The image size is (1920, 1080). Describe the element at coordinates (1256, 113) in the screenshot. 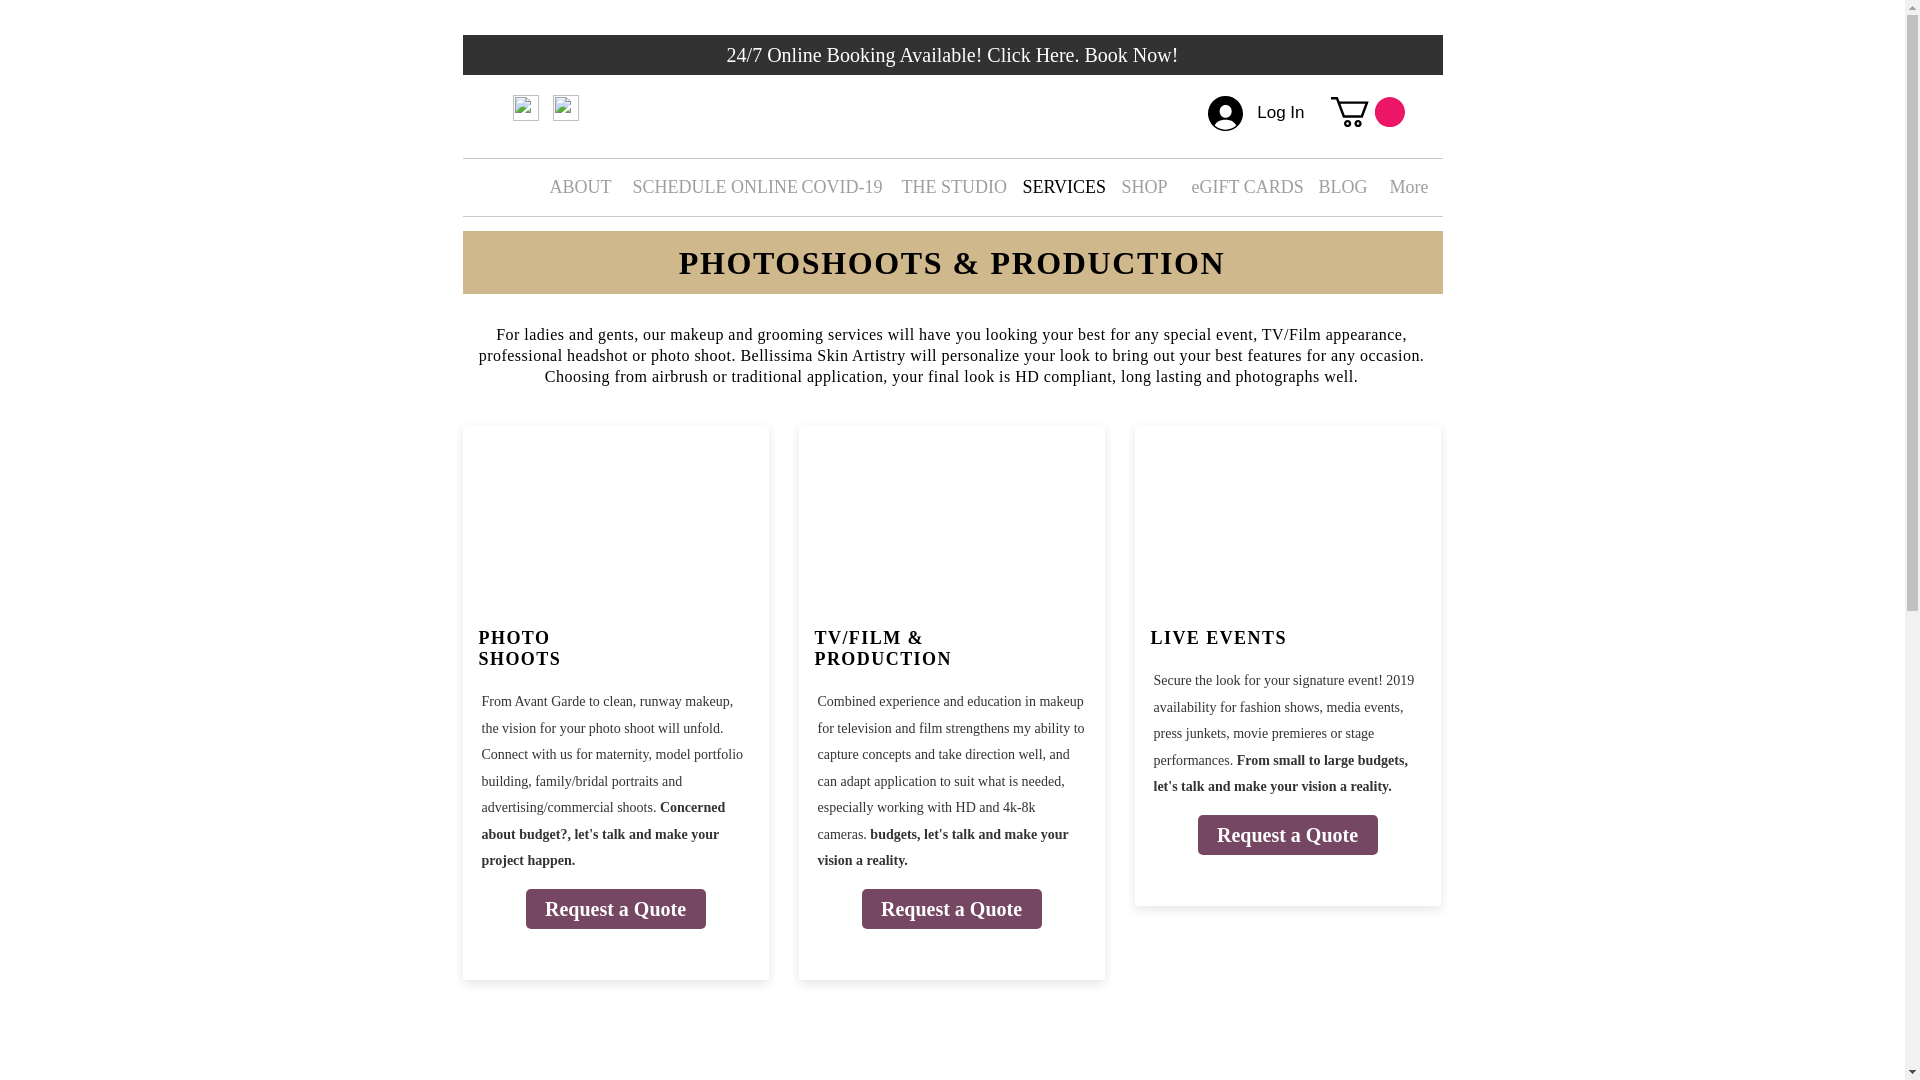

I see `Log In` at that location.